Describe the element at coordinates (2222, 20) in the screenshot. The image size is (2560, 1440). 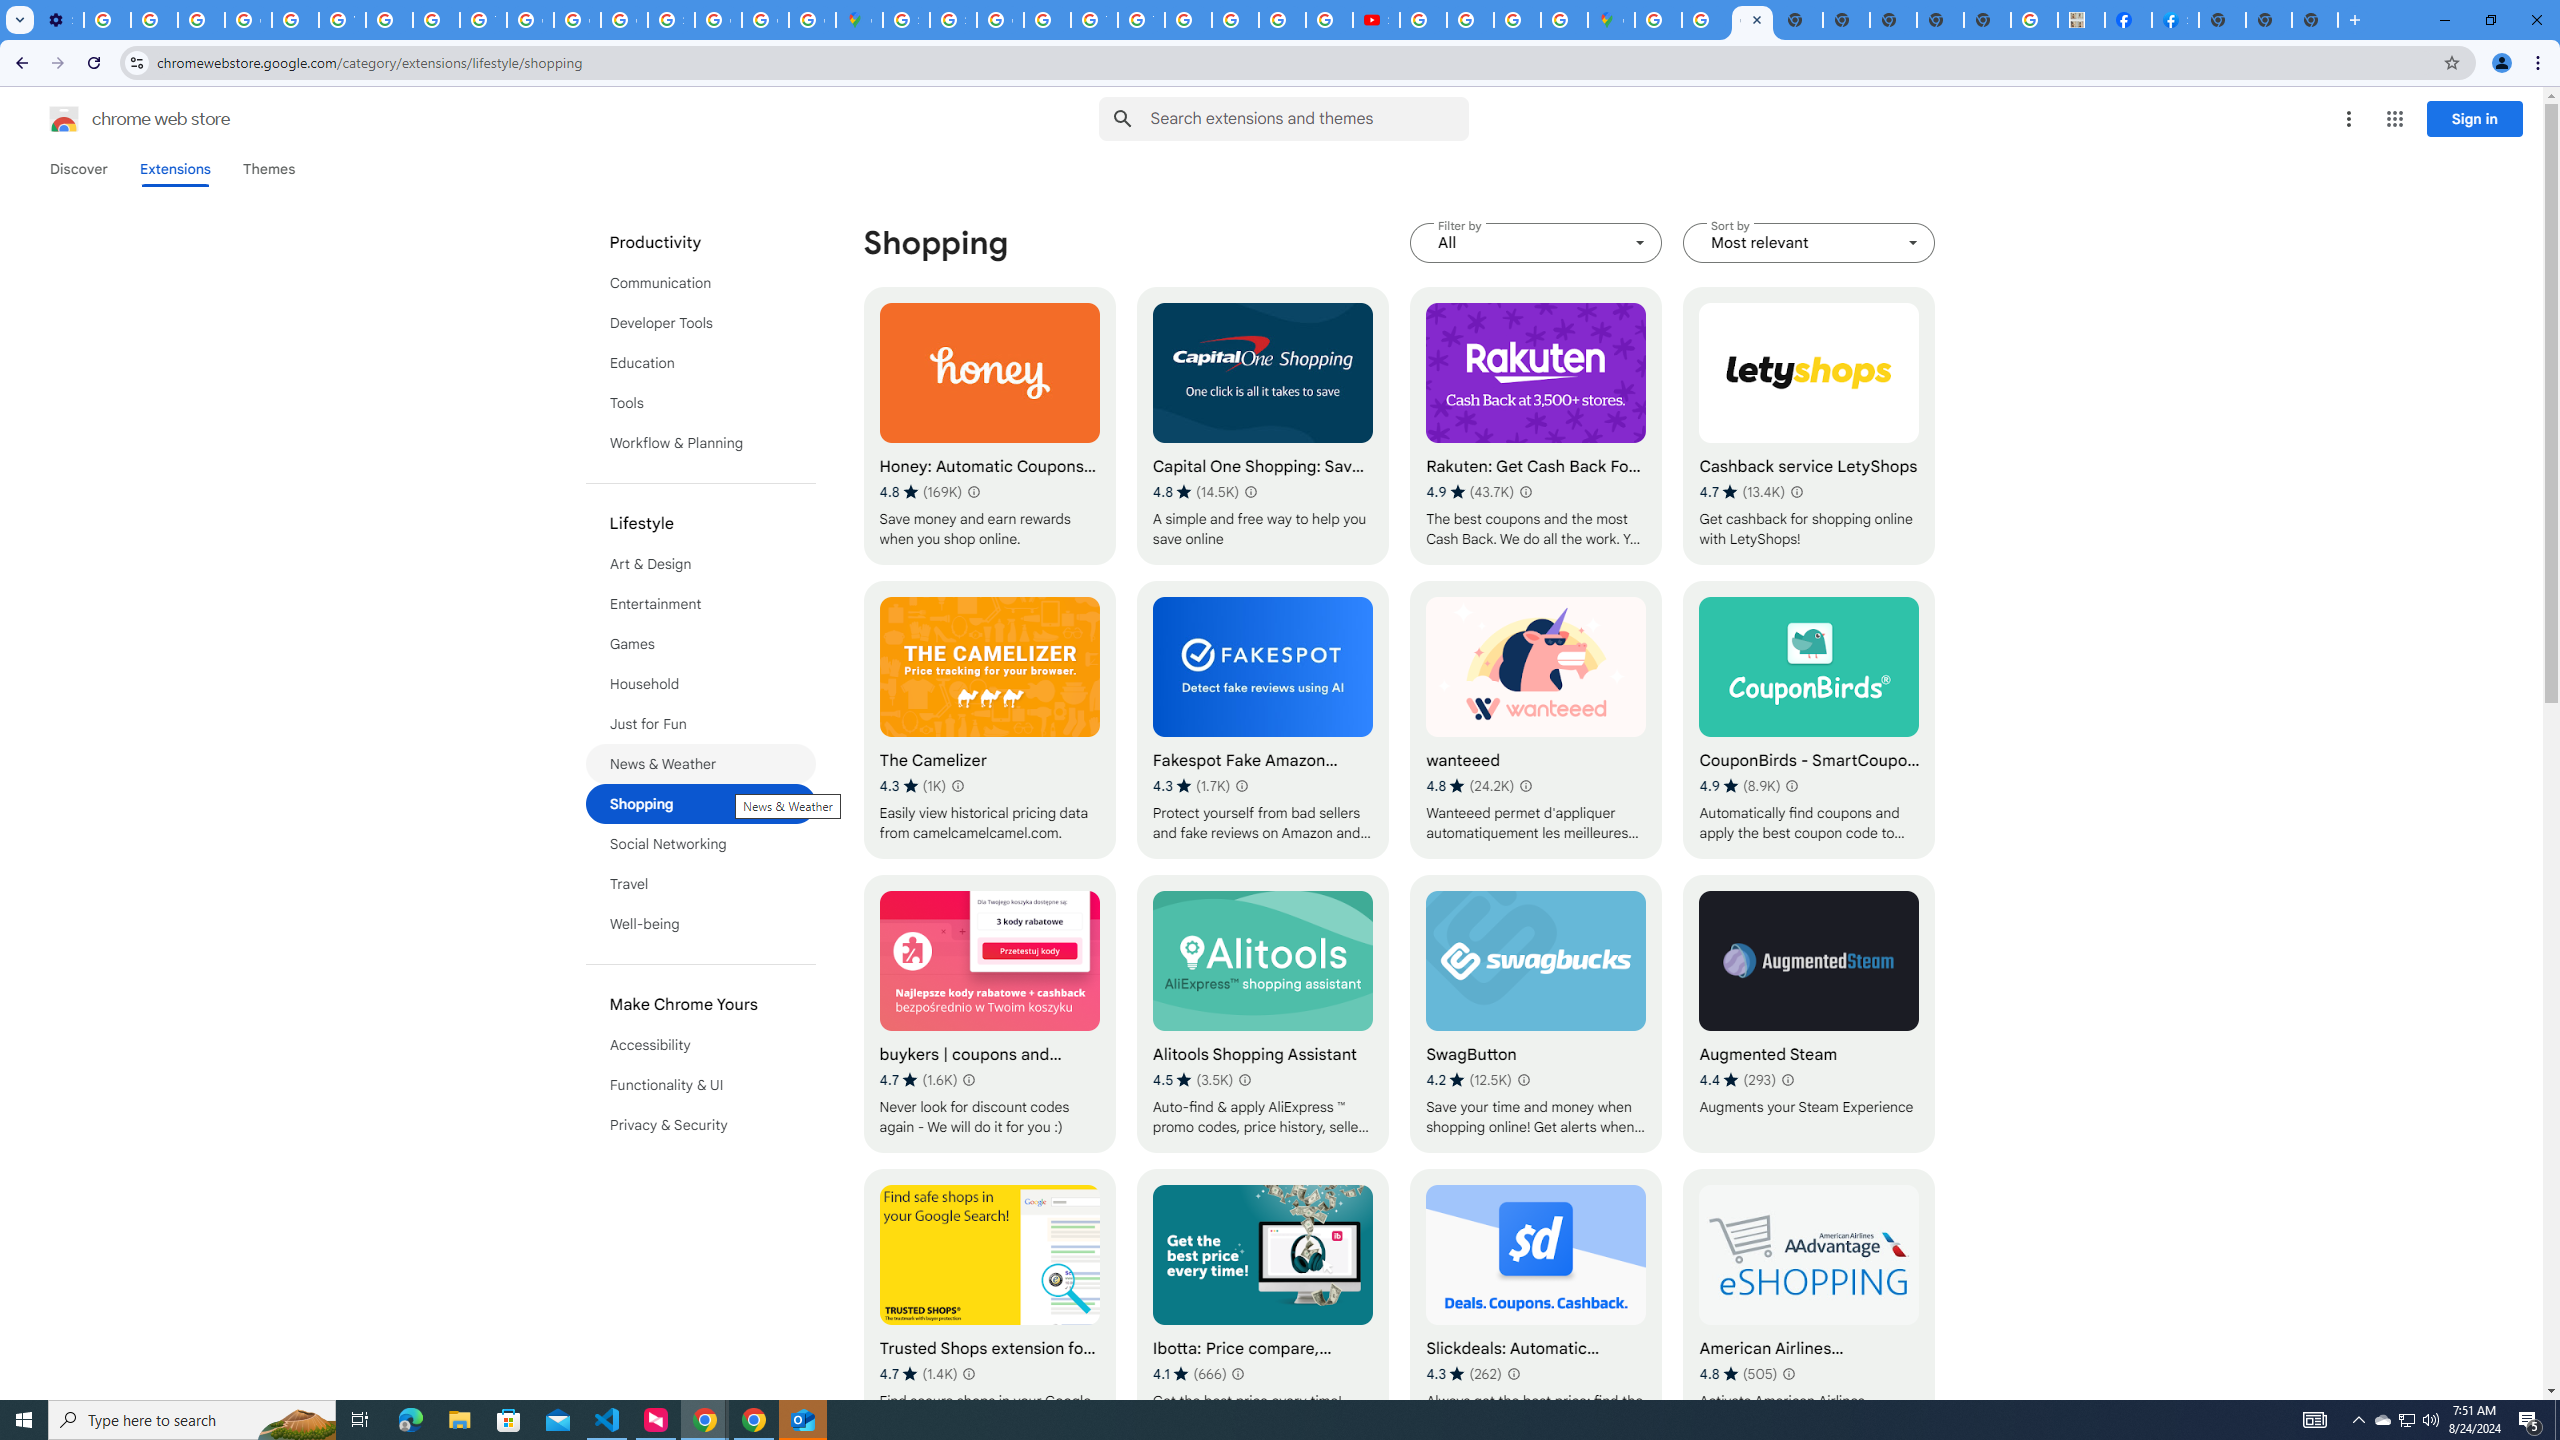
I see `New Tab` at that location.